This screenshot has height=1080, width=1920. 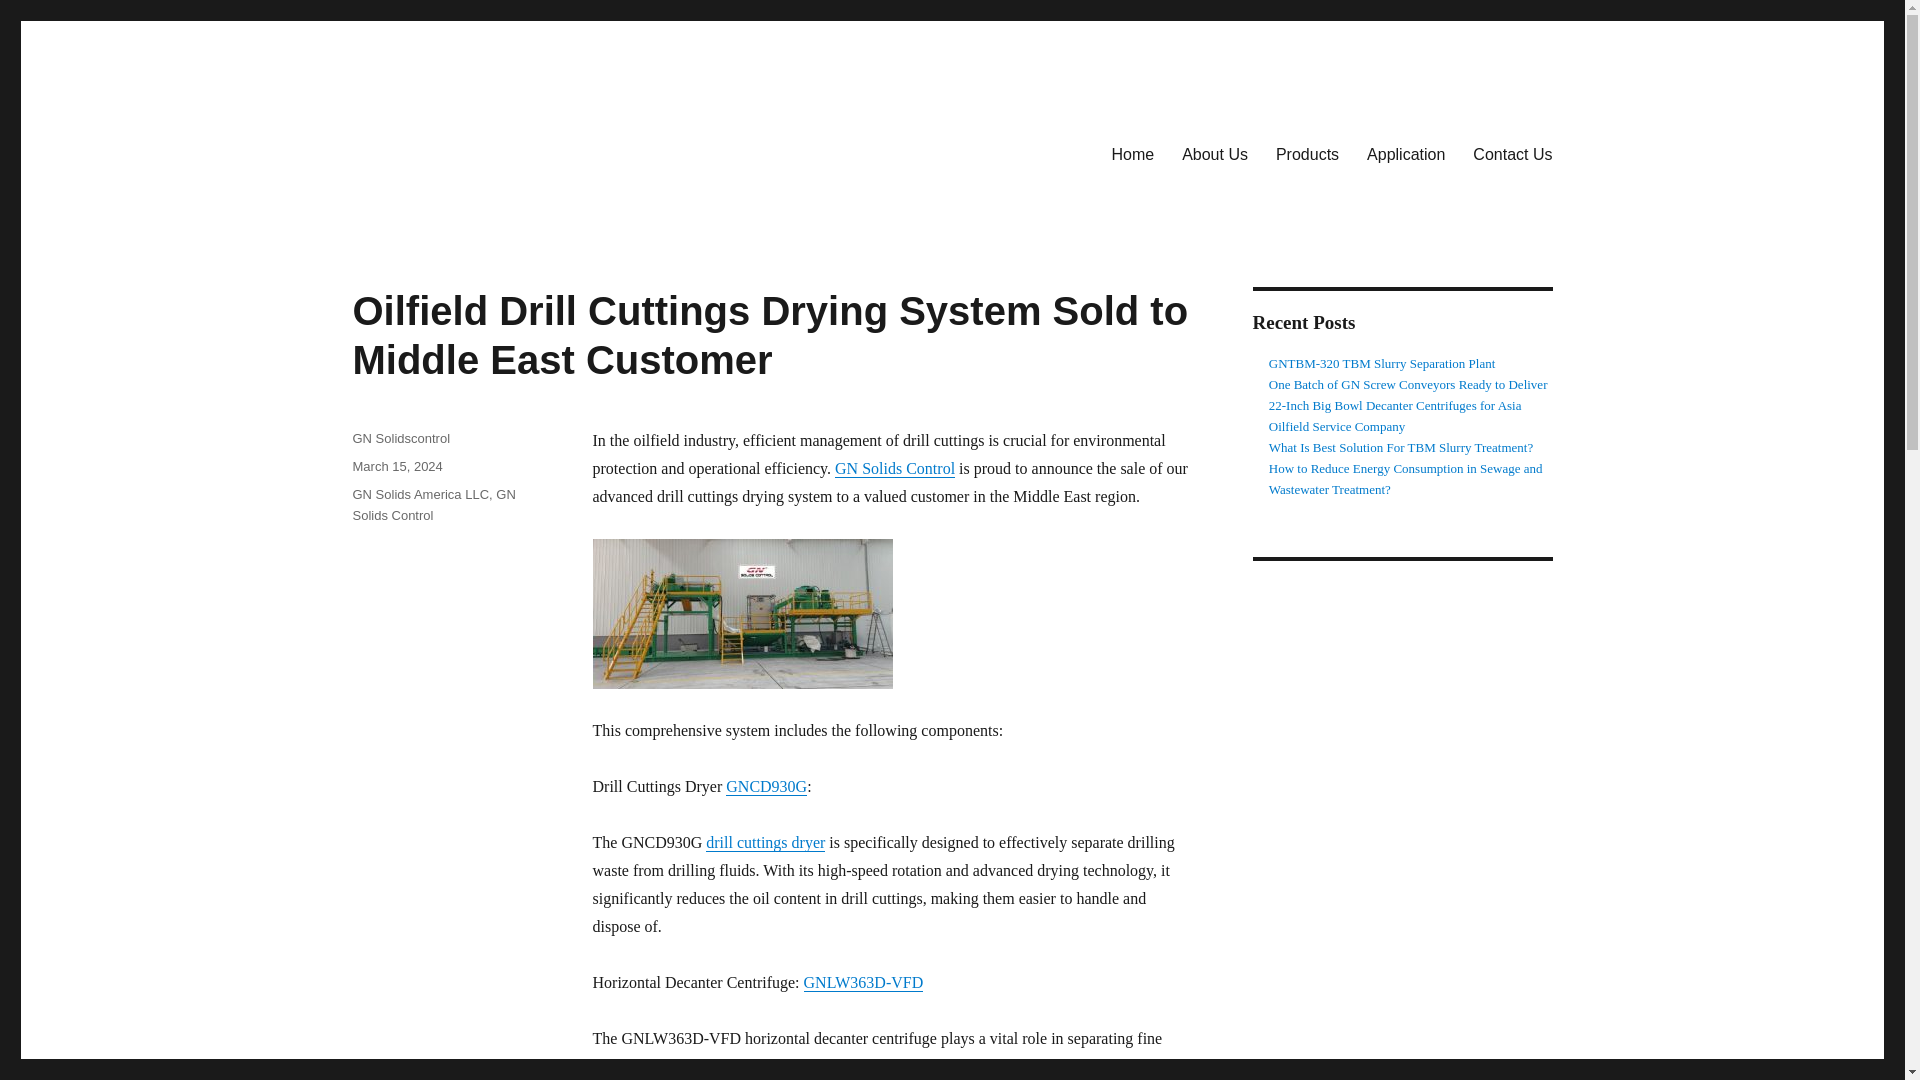 I want to click on About Us, so click(x=1214, y=153).